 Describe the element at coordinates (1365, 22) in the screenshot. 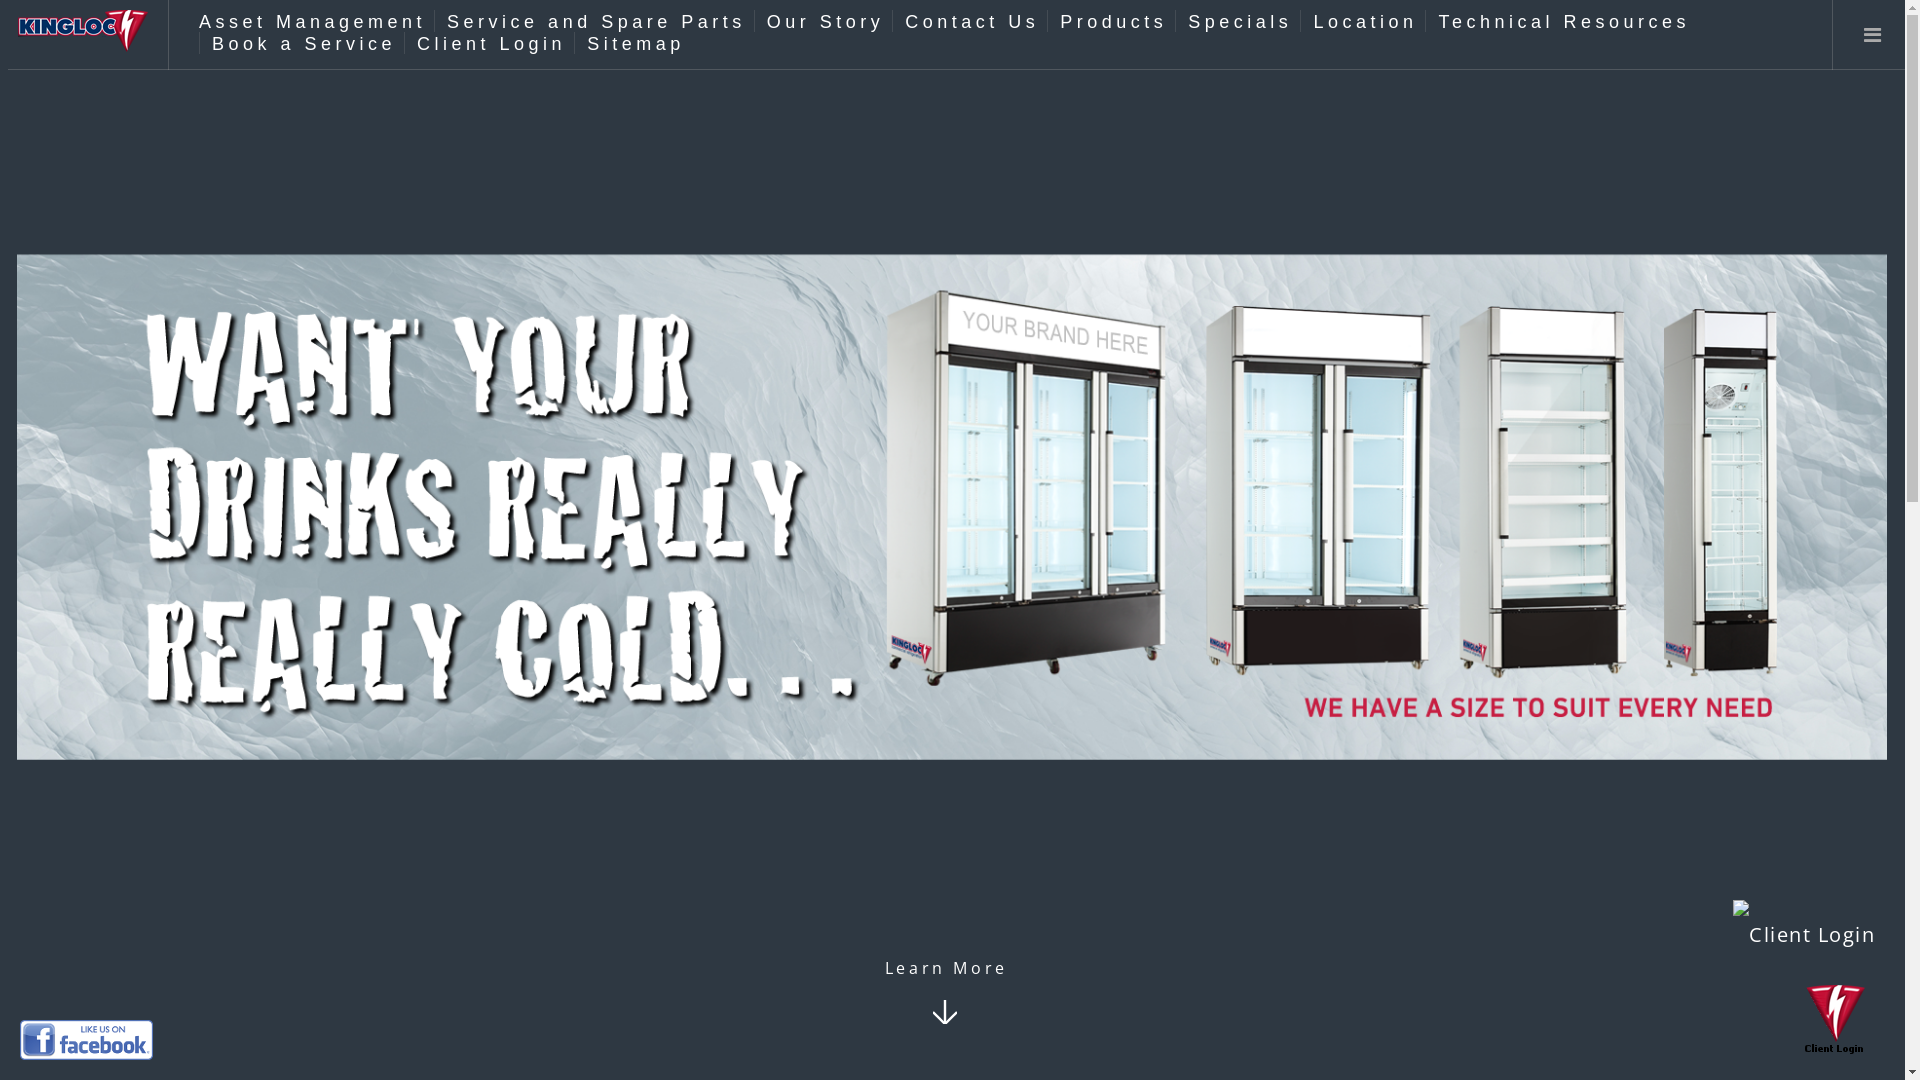

I see `Location` at that location.